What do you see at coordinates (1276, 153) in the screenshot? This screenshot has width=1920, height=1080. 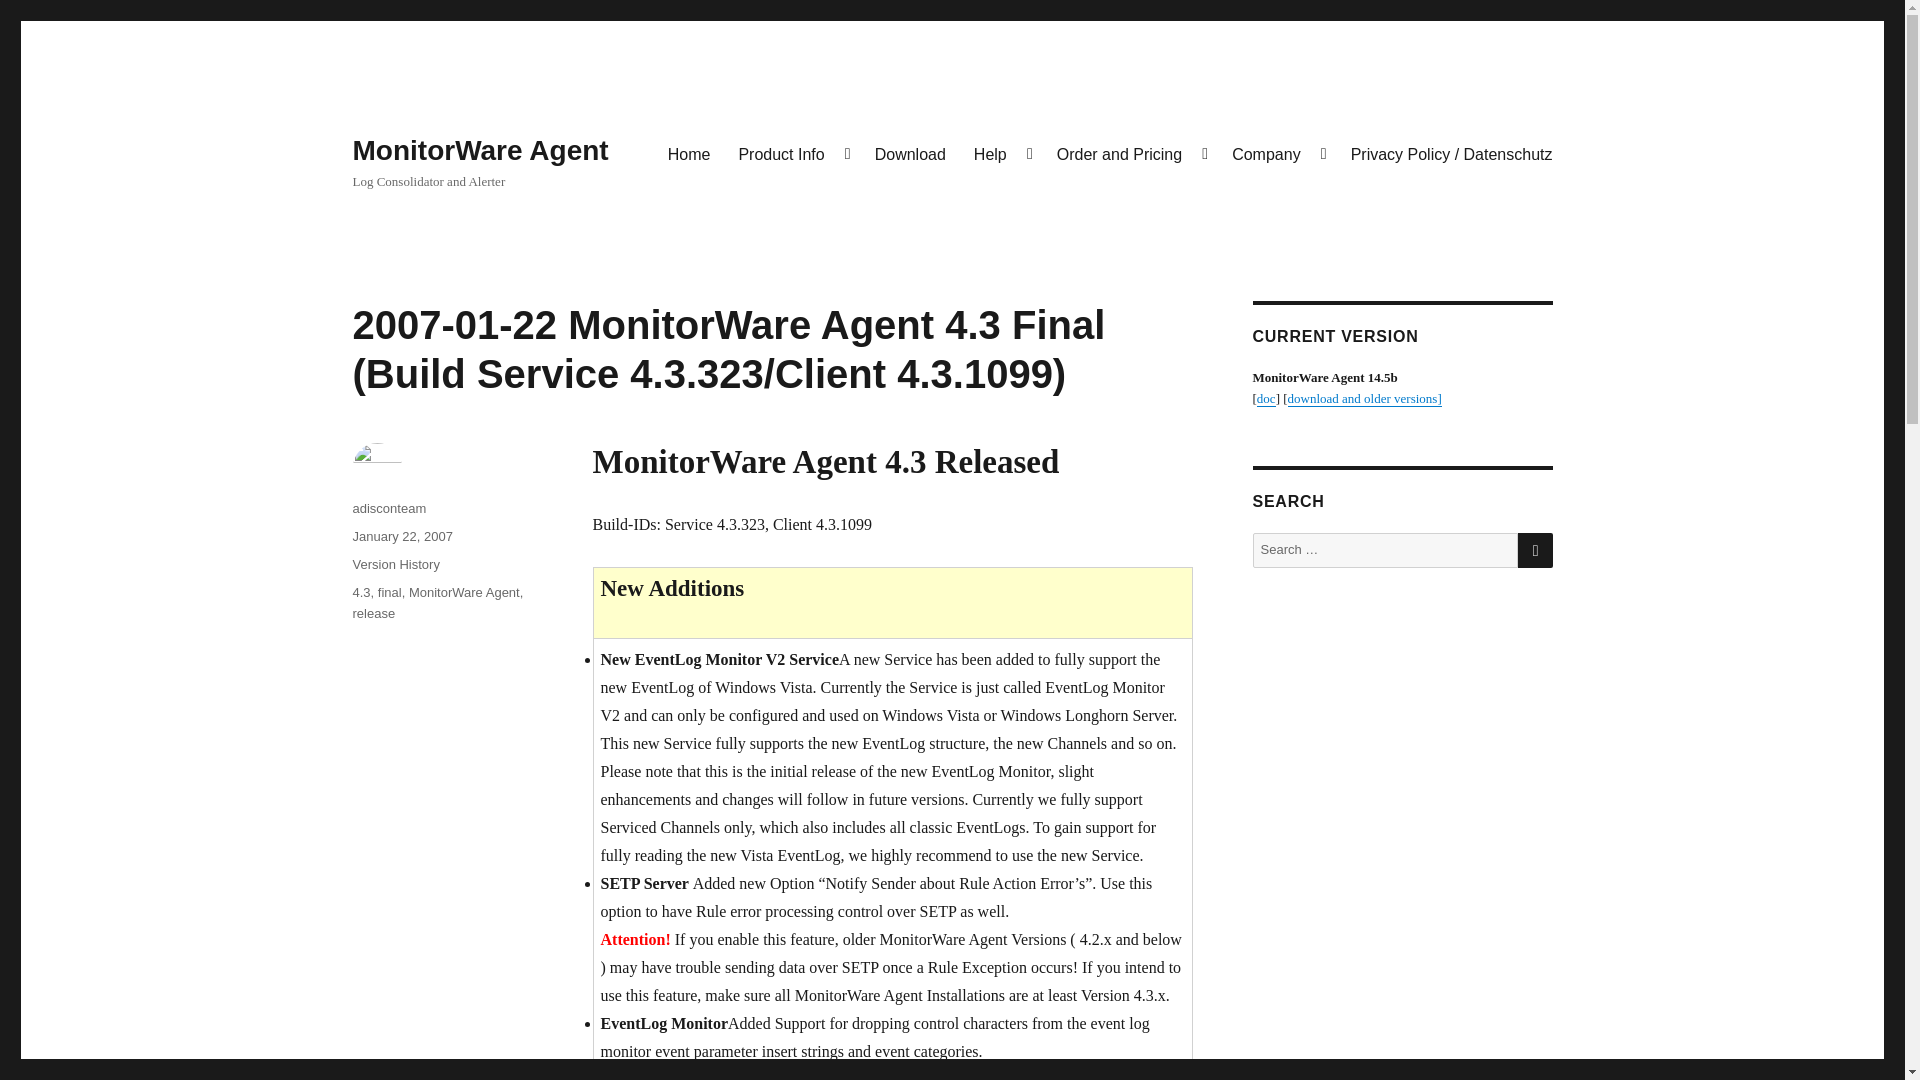 I see `Company` at bounding box center [1276, 153].